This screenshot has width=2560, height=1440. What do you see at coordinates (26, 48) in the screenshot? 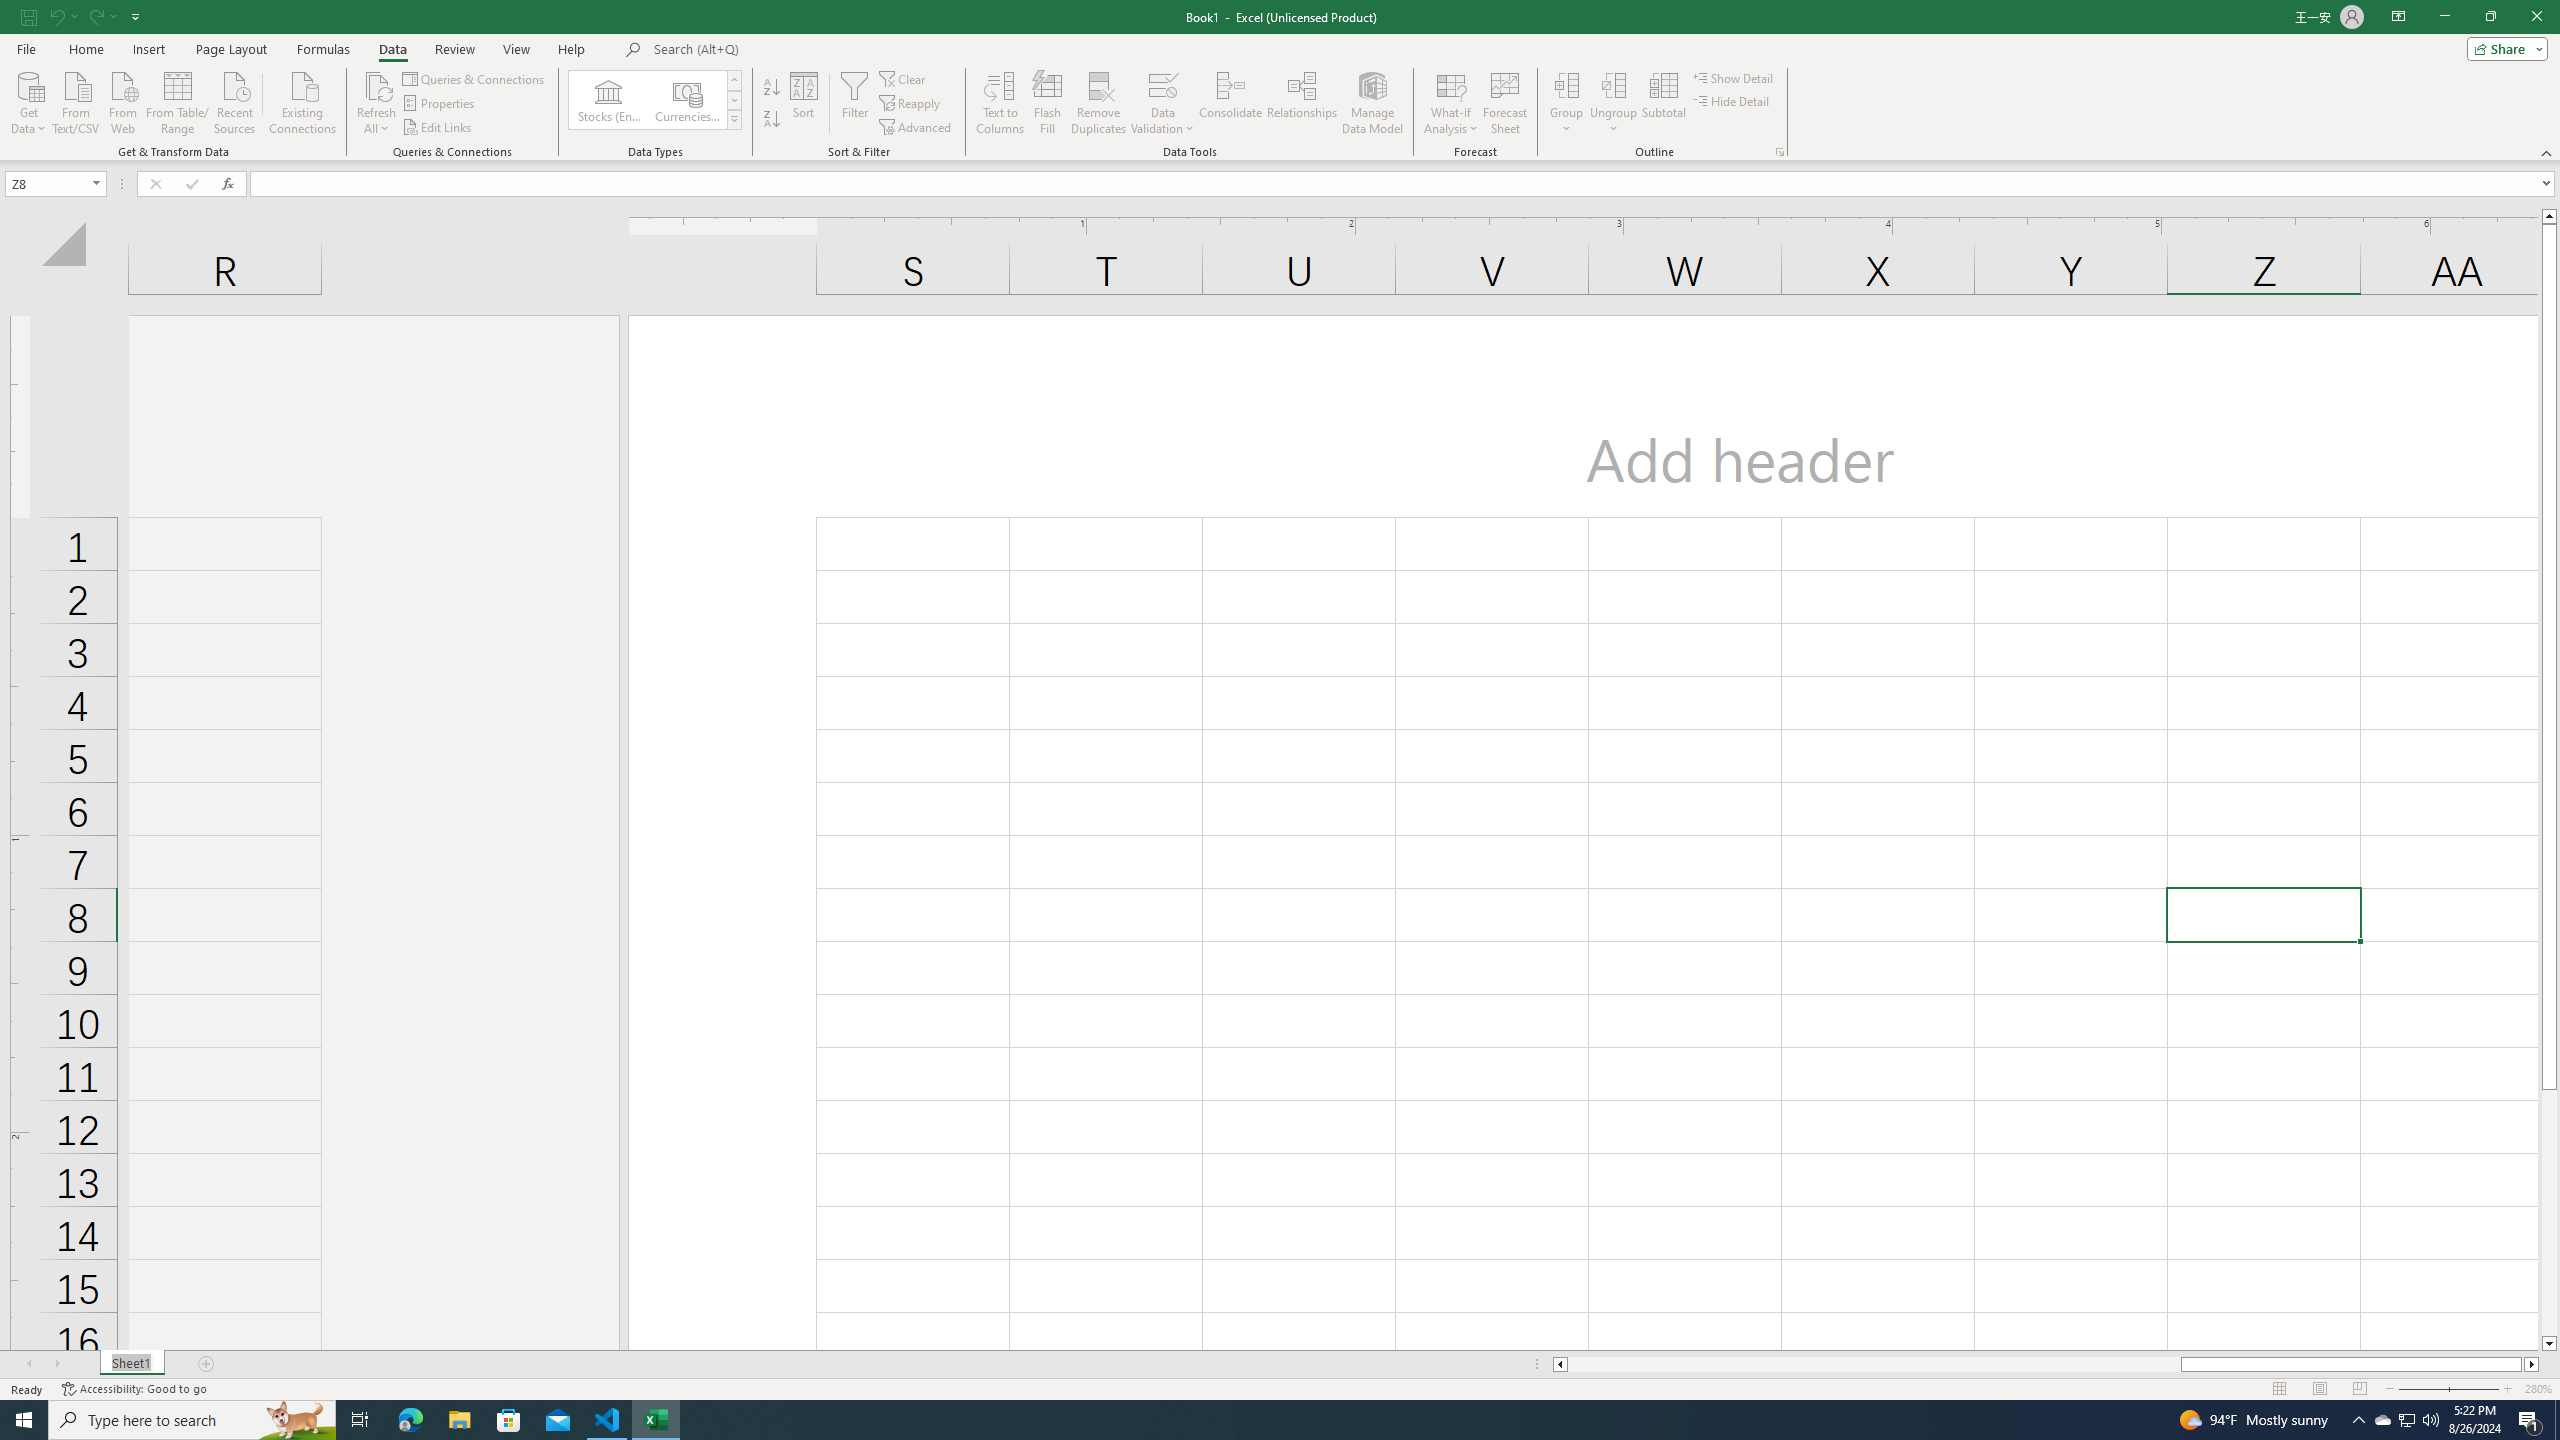
I see `File Tab` at bounding box center [26, 48].